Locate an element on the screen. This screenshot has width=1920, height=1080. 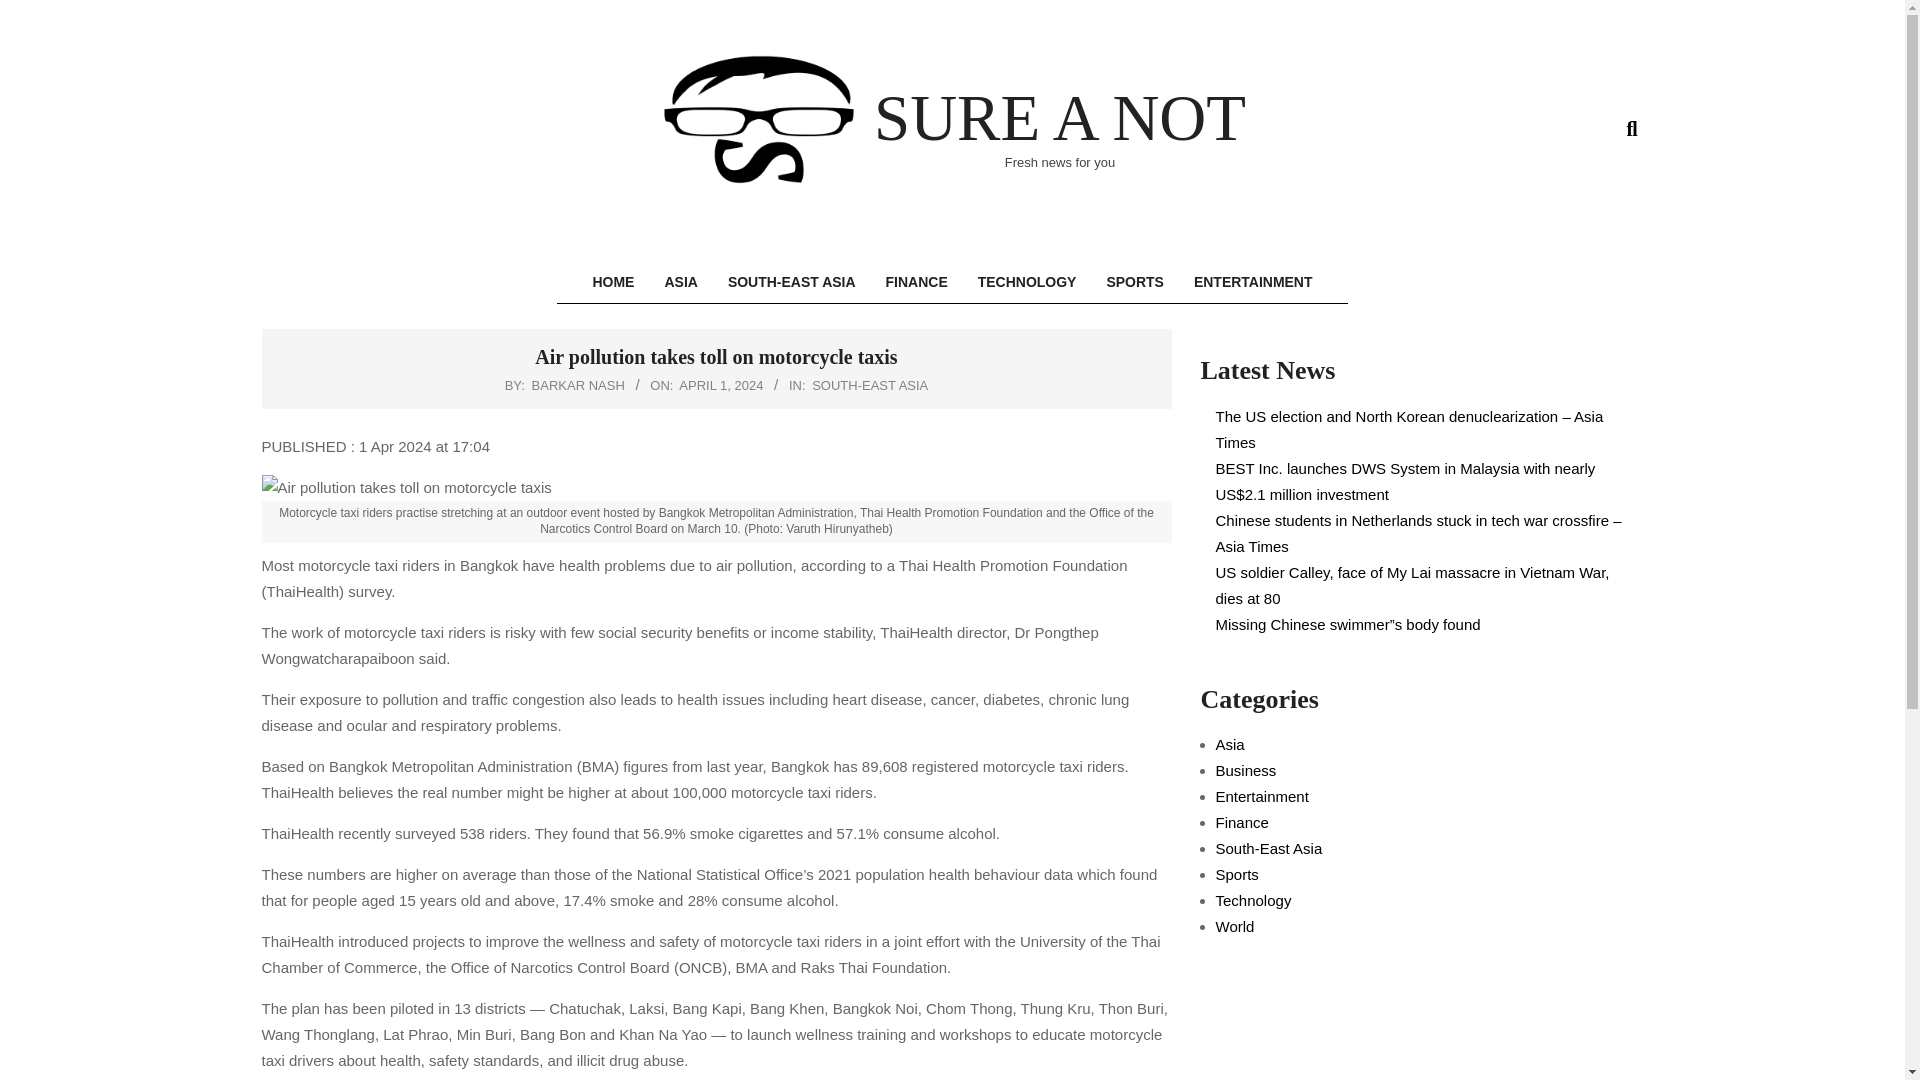
ENTERTAINMENT is located at coordinates (1253, 282).